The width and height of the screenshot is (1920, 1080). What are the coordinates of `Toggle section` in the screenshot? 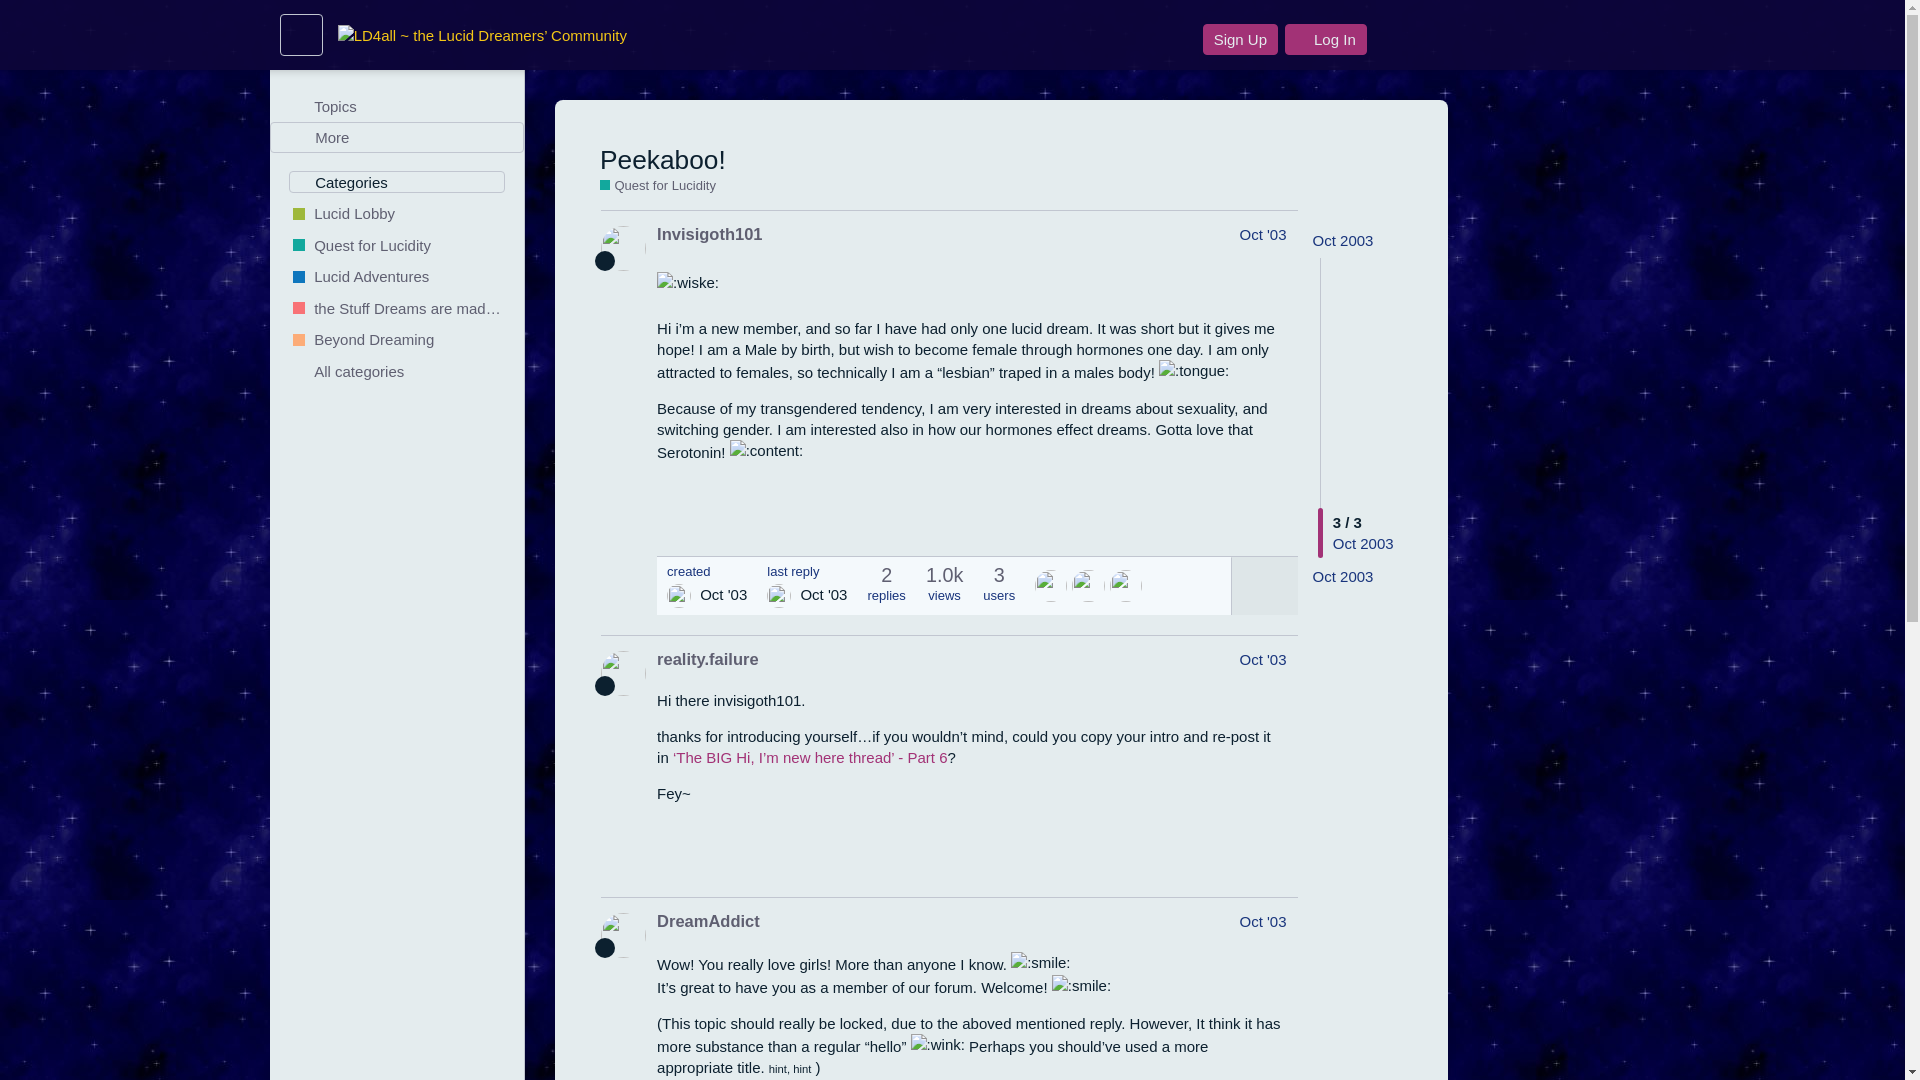 It's located at (398, 182).